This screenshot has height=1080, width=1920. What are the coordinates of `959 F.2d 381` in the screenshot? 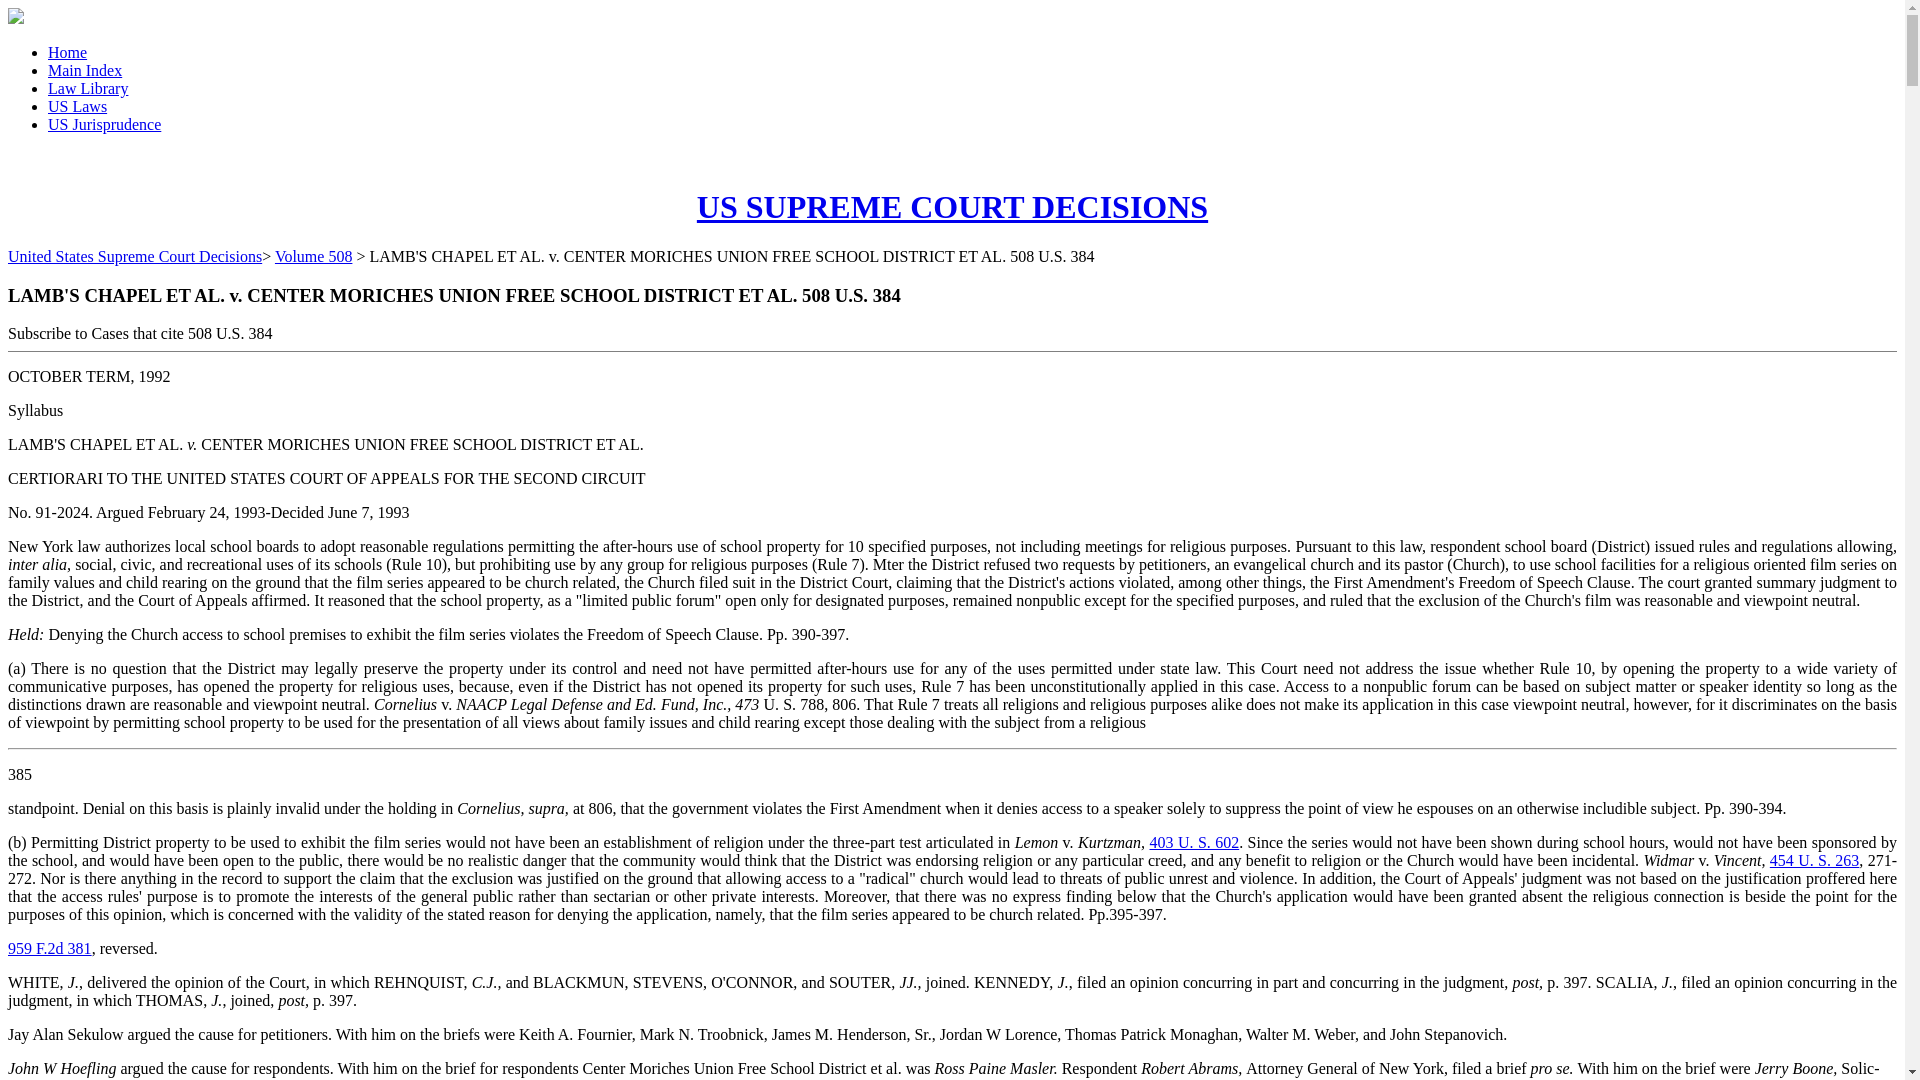 It's located at (50, 948).